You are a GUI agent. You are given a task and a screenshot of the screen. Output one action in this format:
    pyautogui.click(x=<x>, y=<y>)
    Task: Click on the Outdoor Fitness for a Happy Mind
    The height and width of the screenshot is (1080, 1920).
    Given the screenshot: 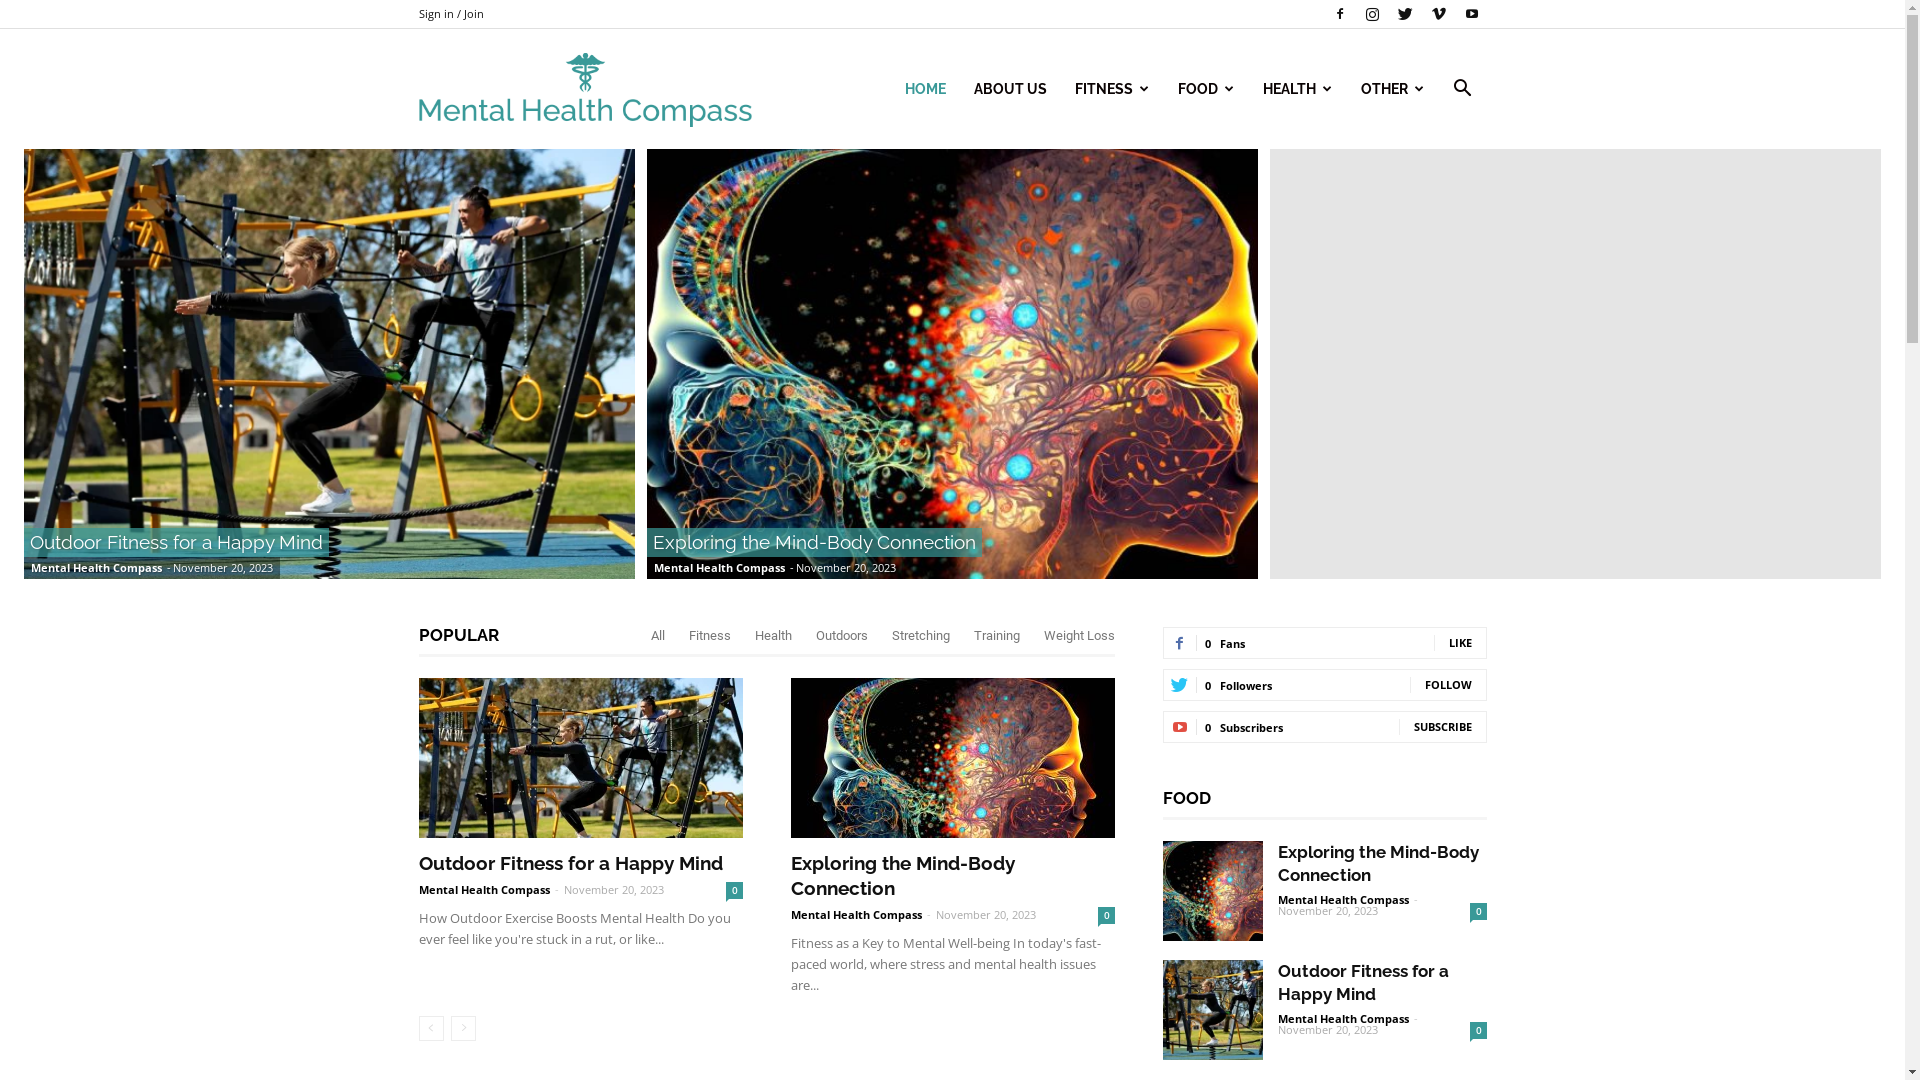 What is the action you would take?
    pyautogui.click(x=176, y=542)
    